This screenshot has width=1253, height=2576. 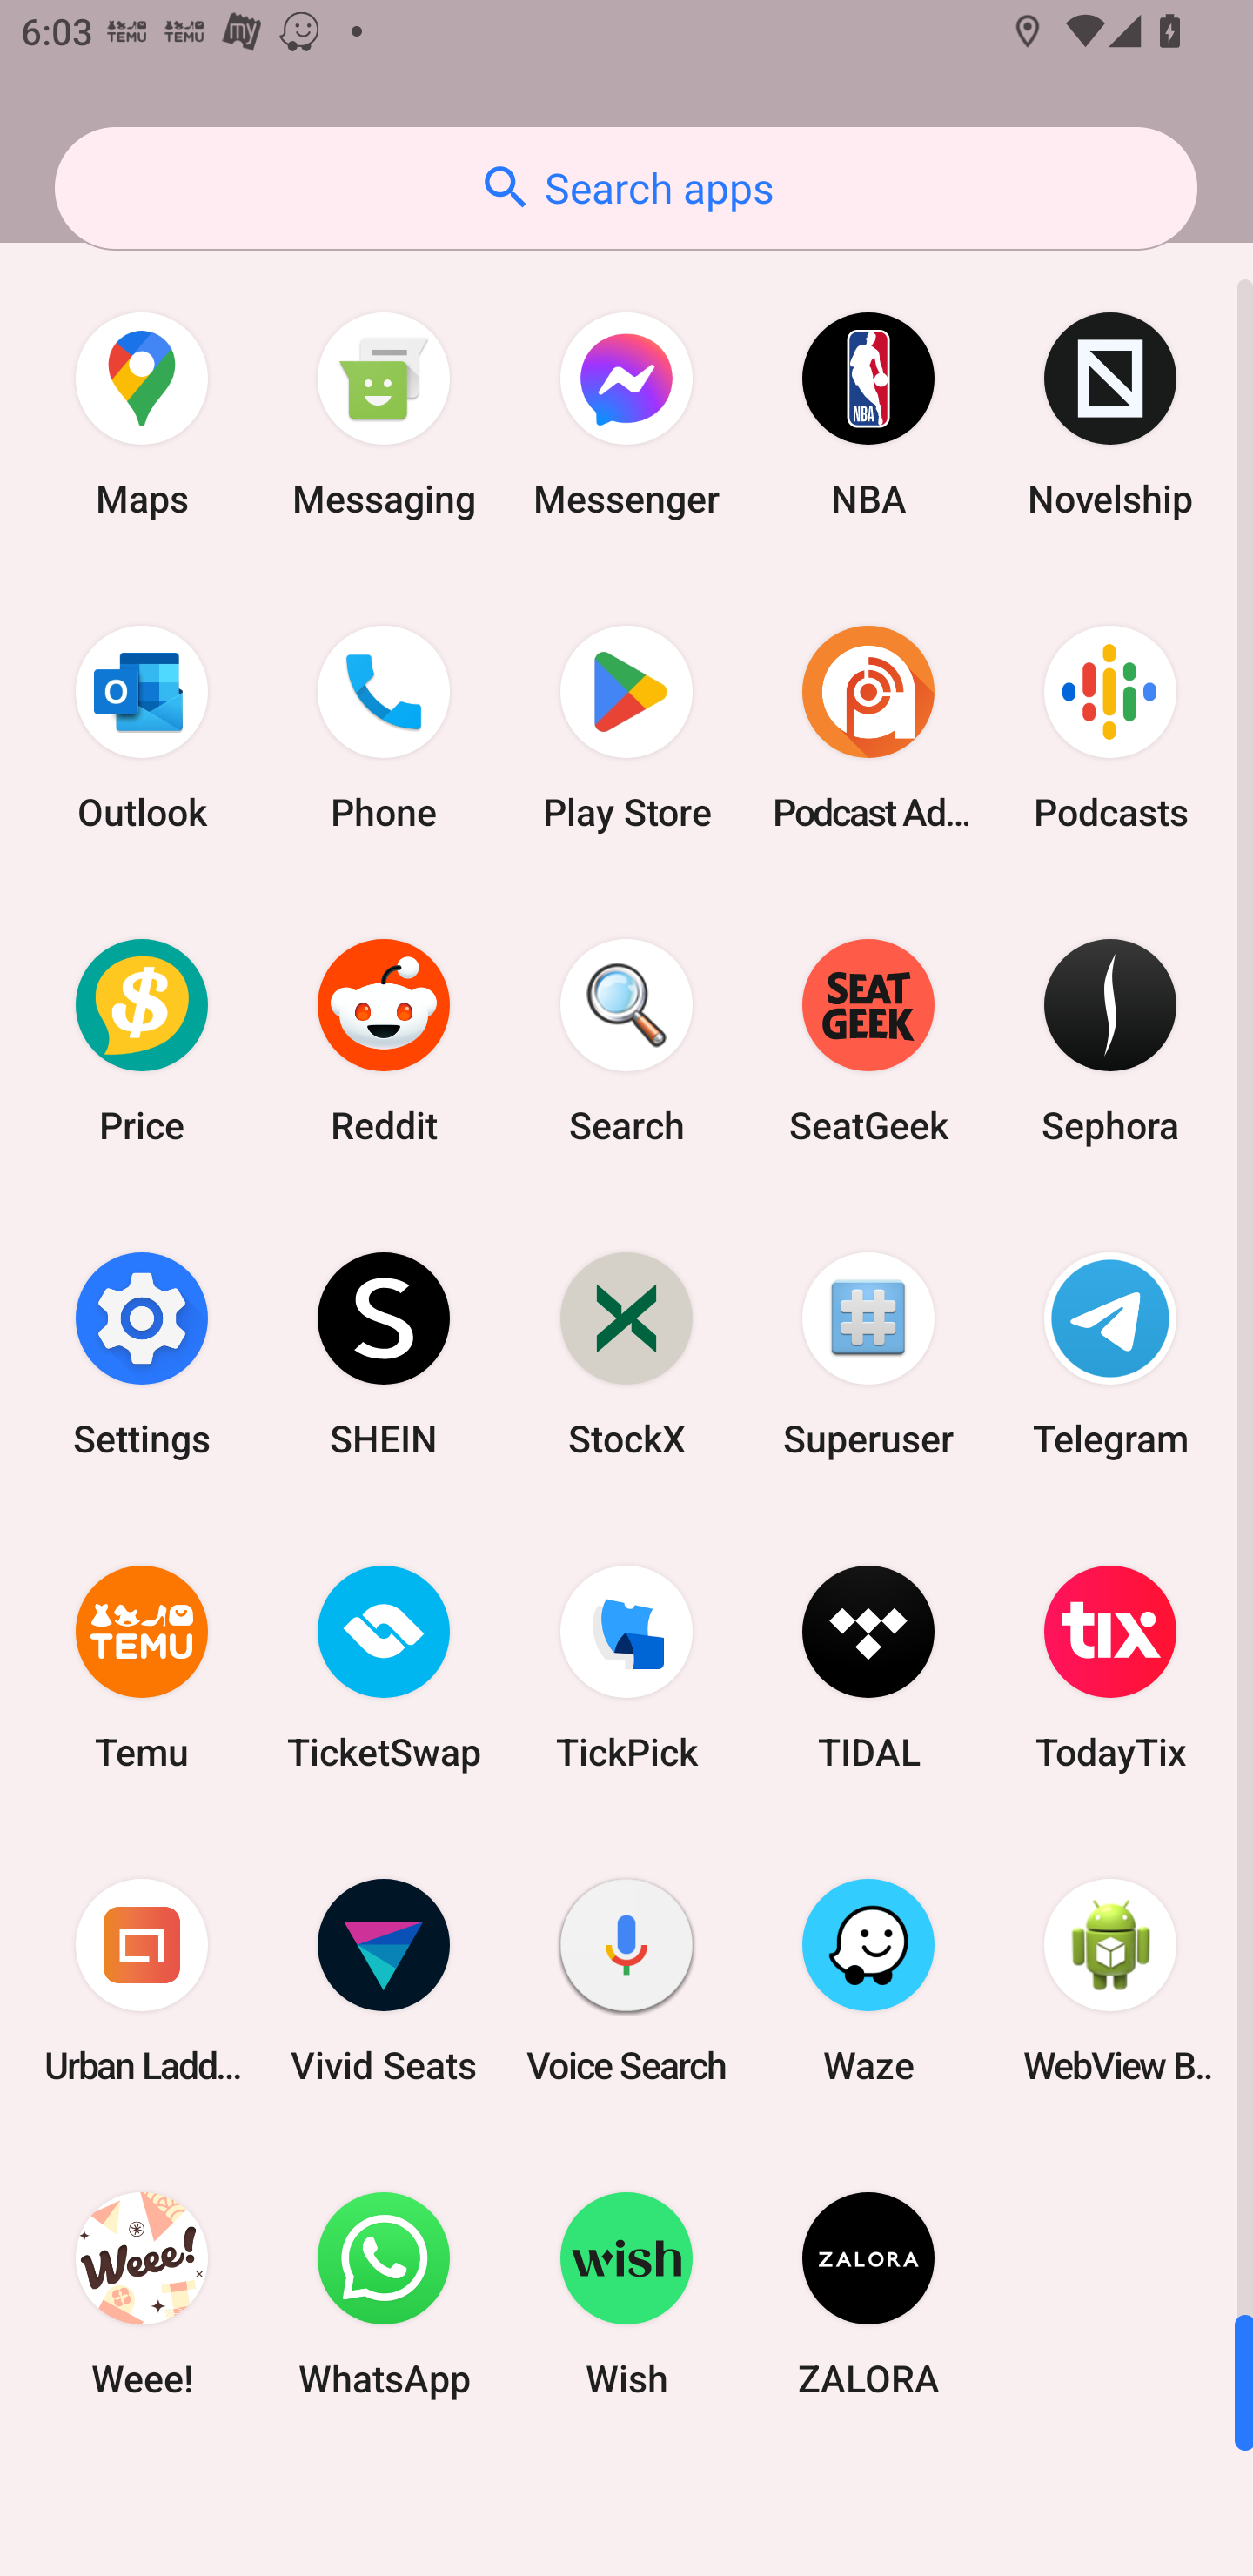 I want to click on Play Store, so click(x=626, y=728).